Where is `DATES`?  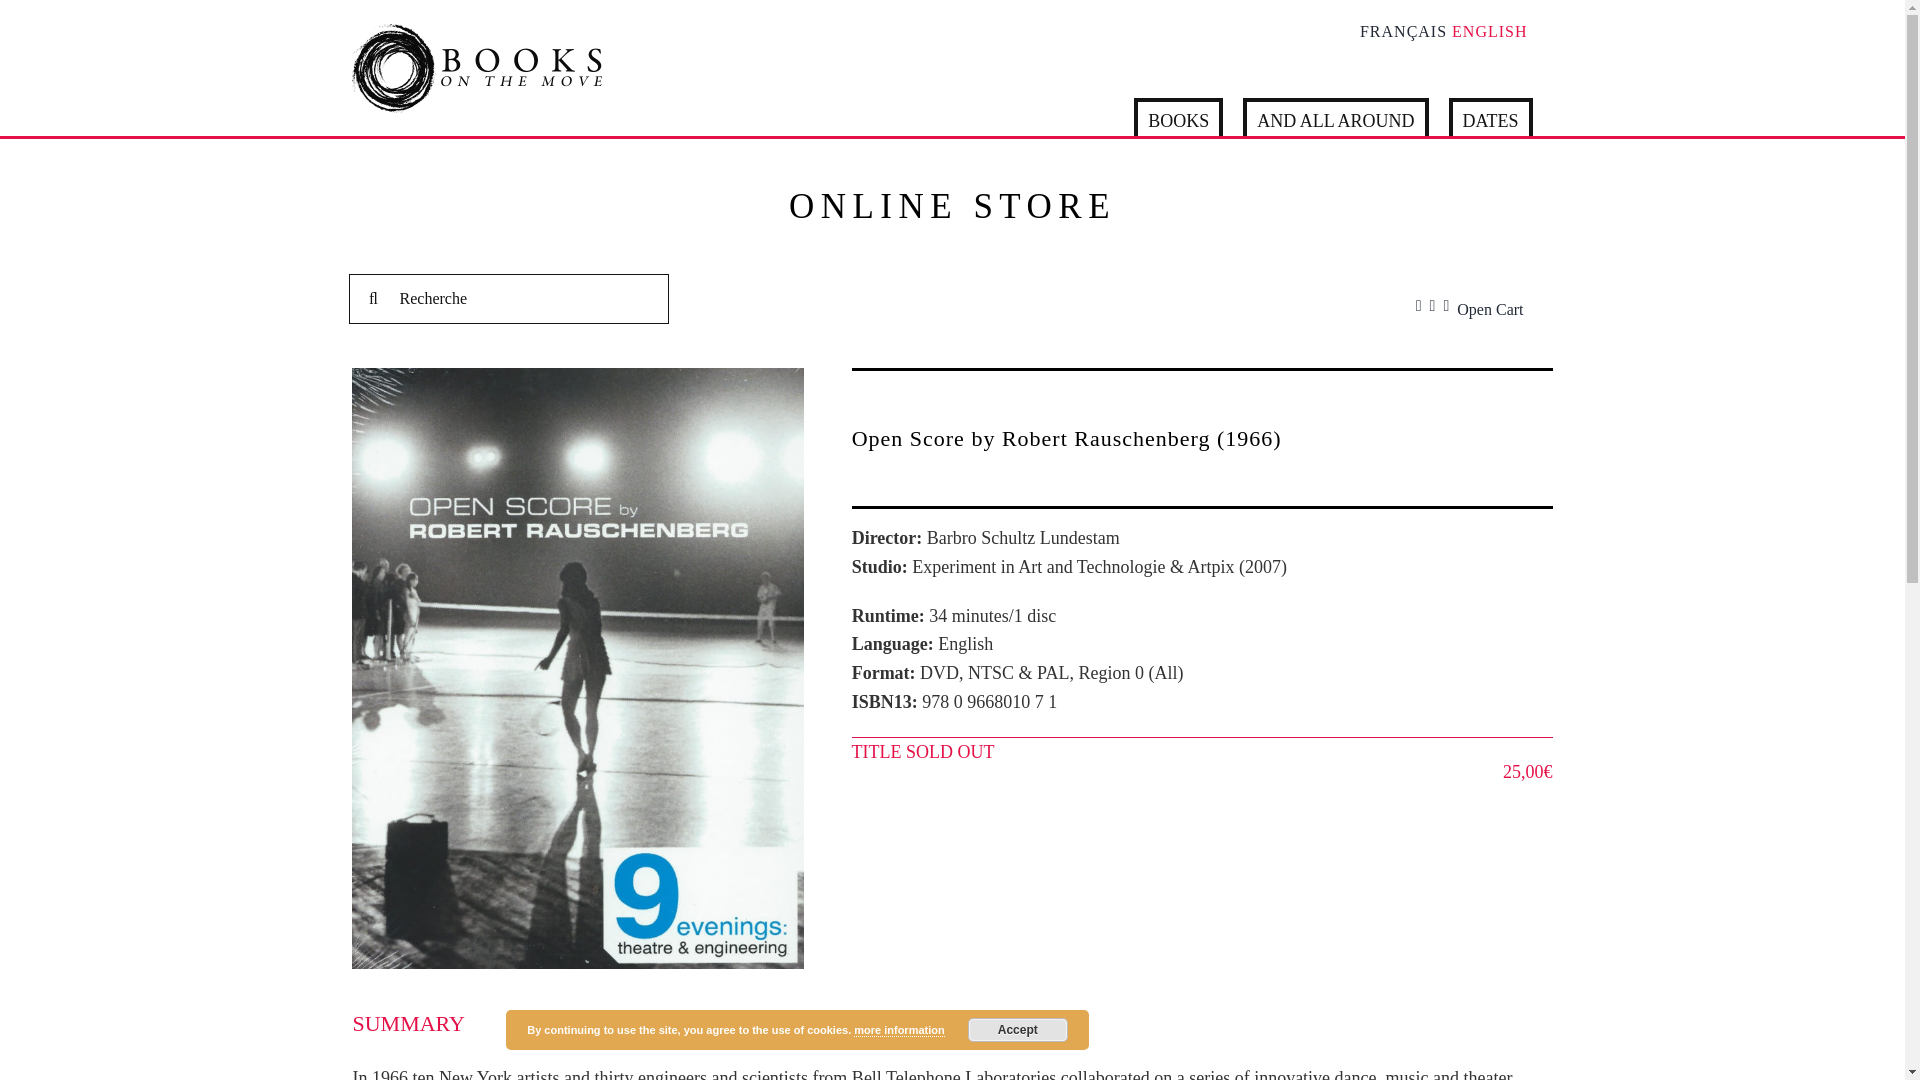
DATES is located at coordinates (1490, 117).